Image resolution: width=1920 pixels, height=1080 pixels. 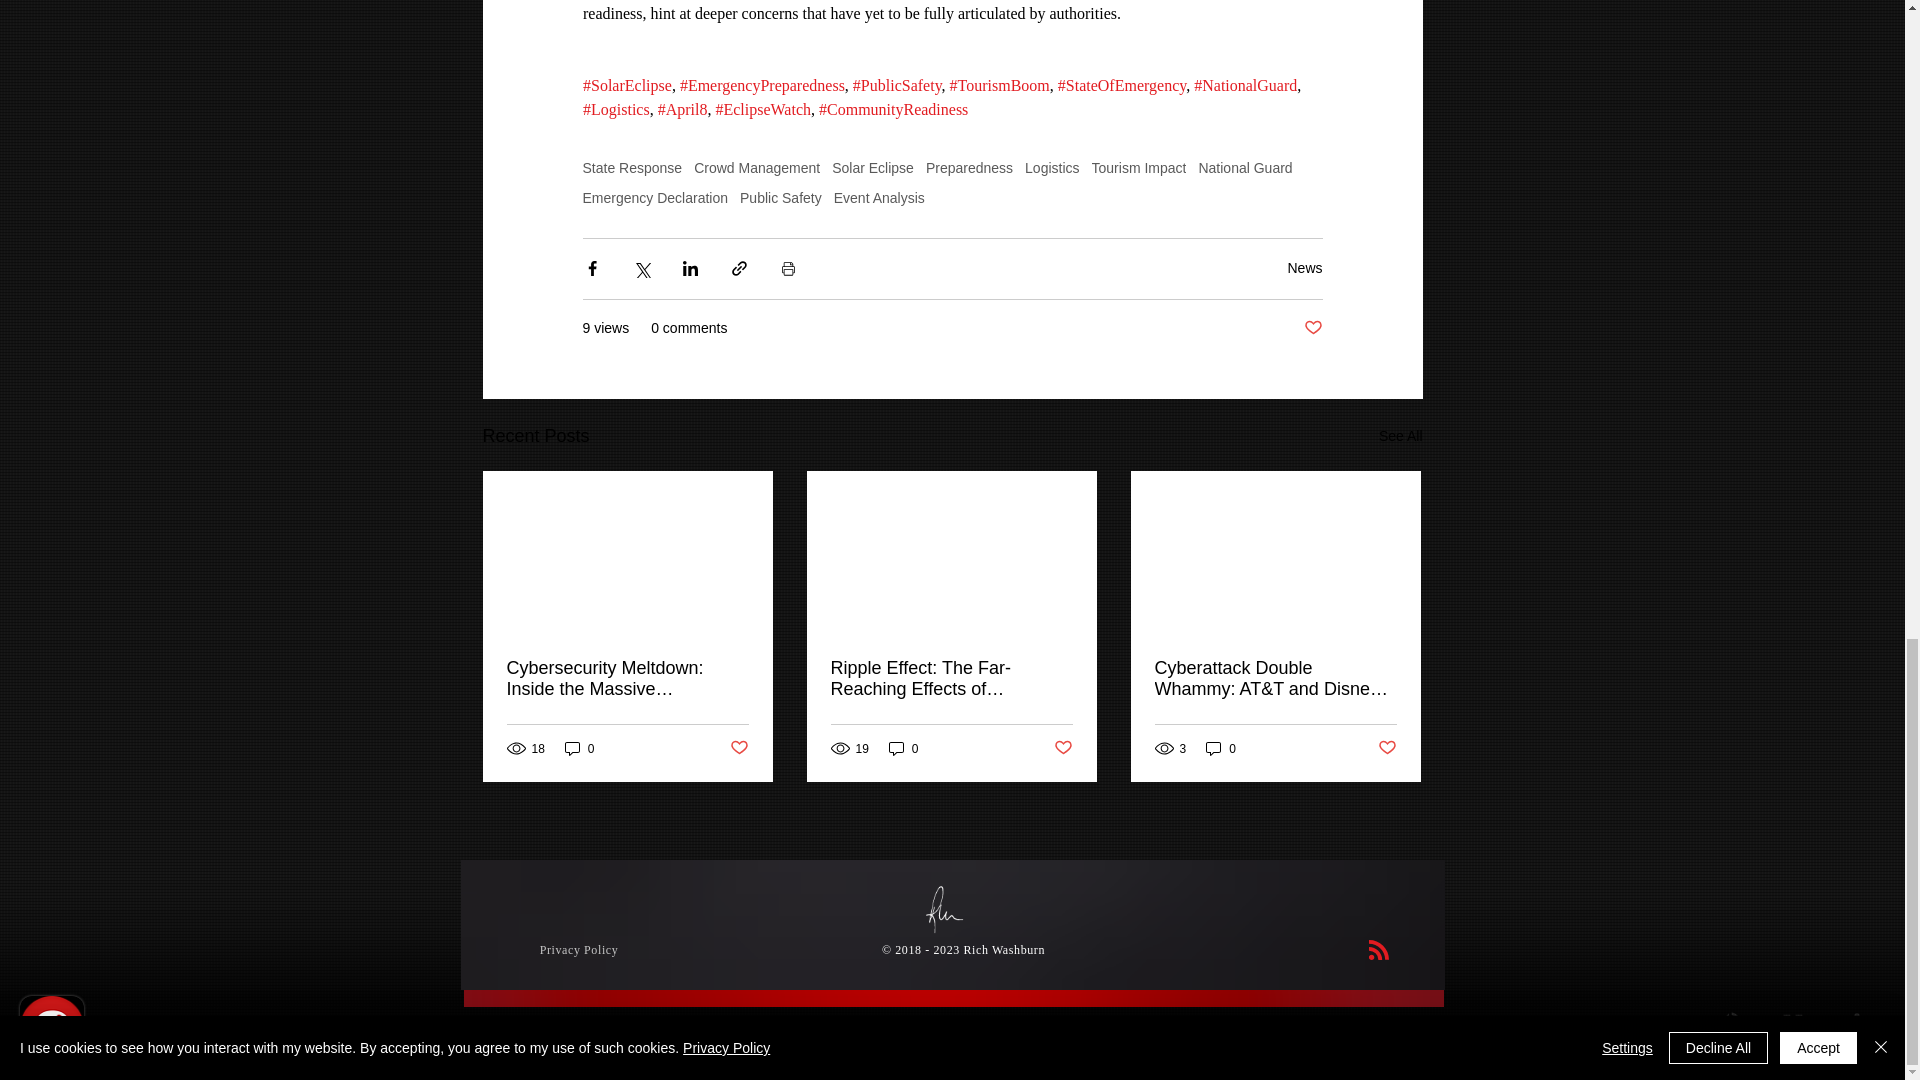 I want to click on Emergency Declaration, so click(x=654, y=198).